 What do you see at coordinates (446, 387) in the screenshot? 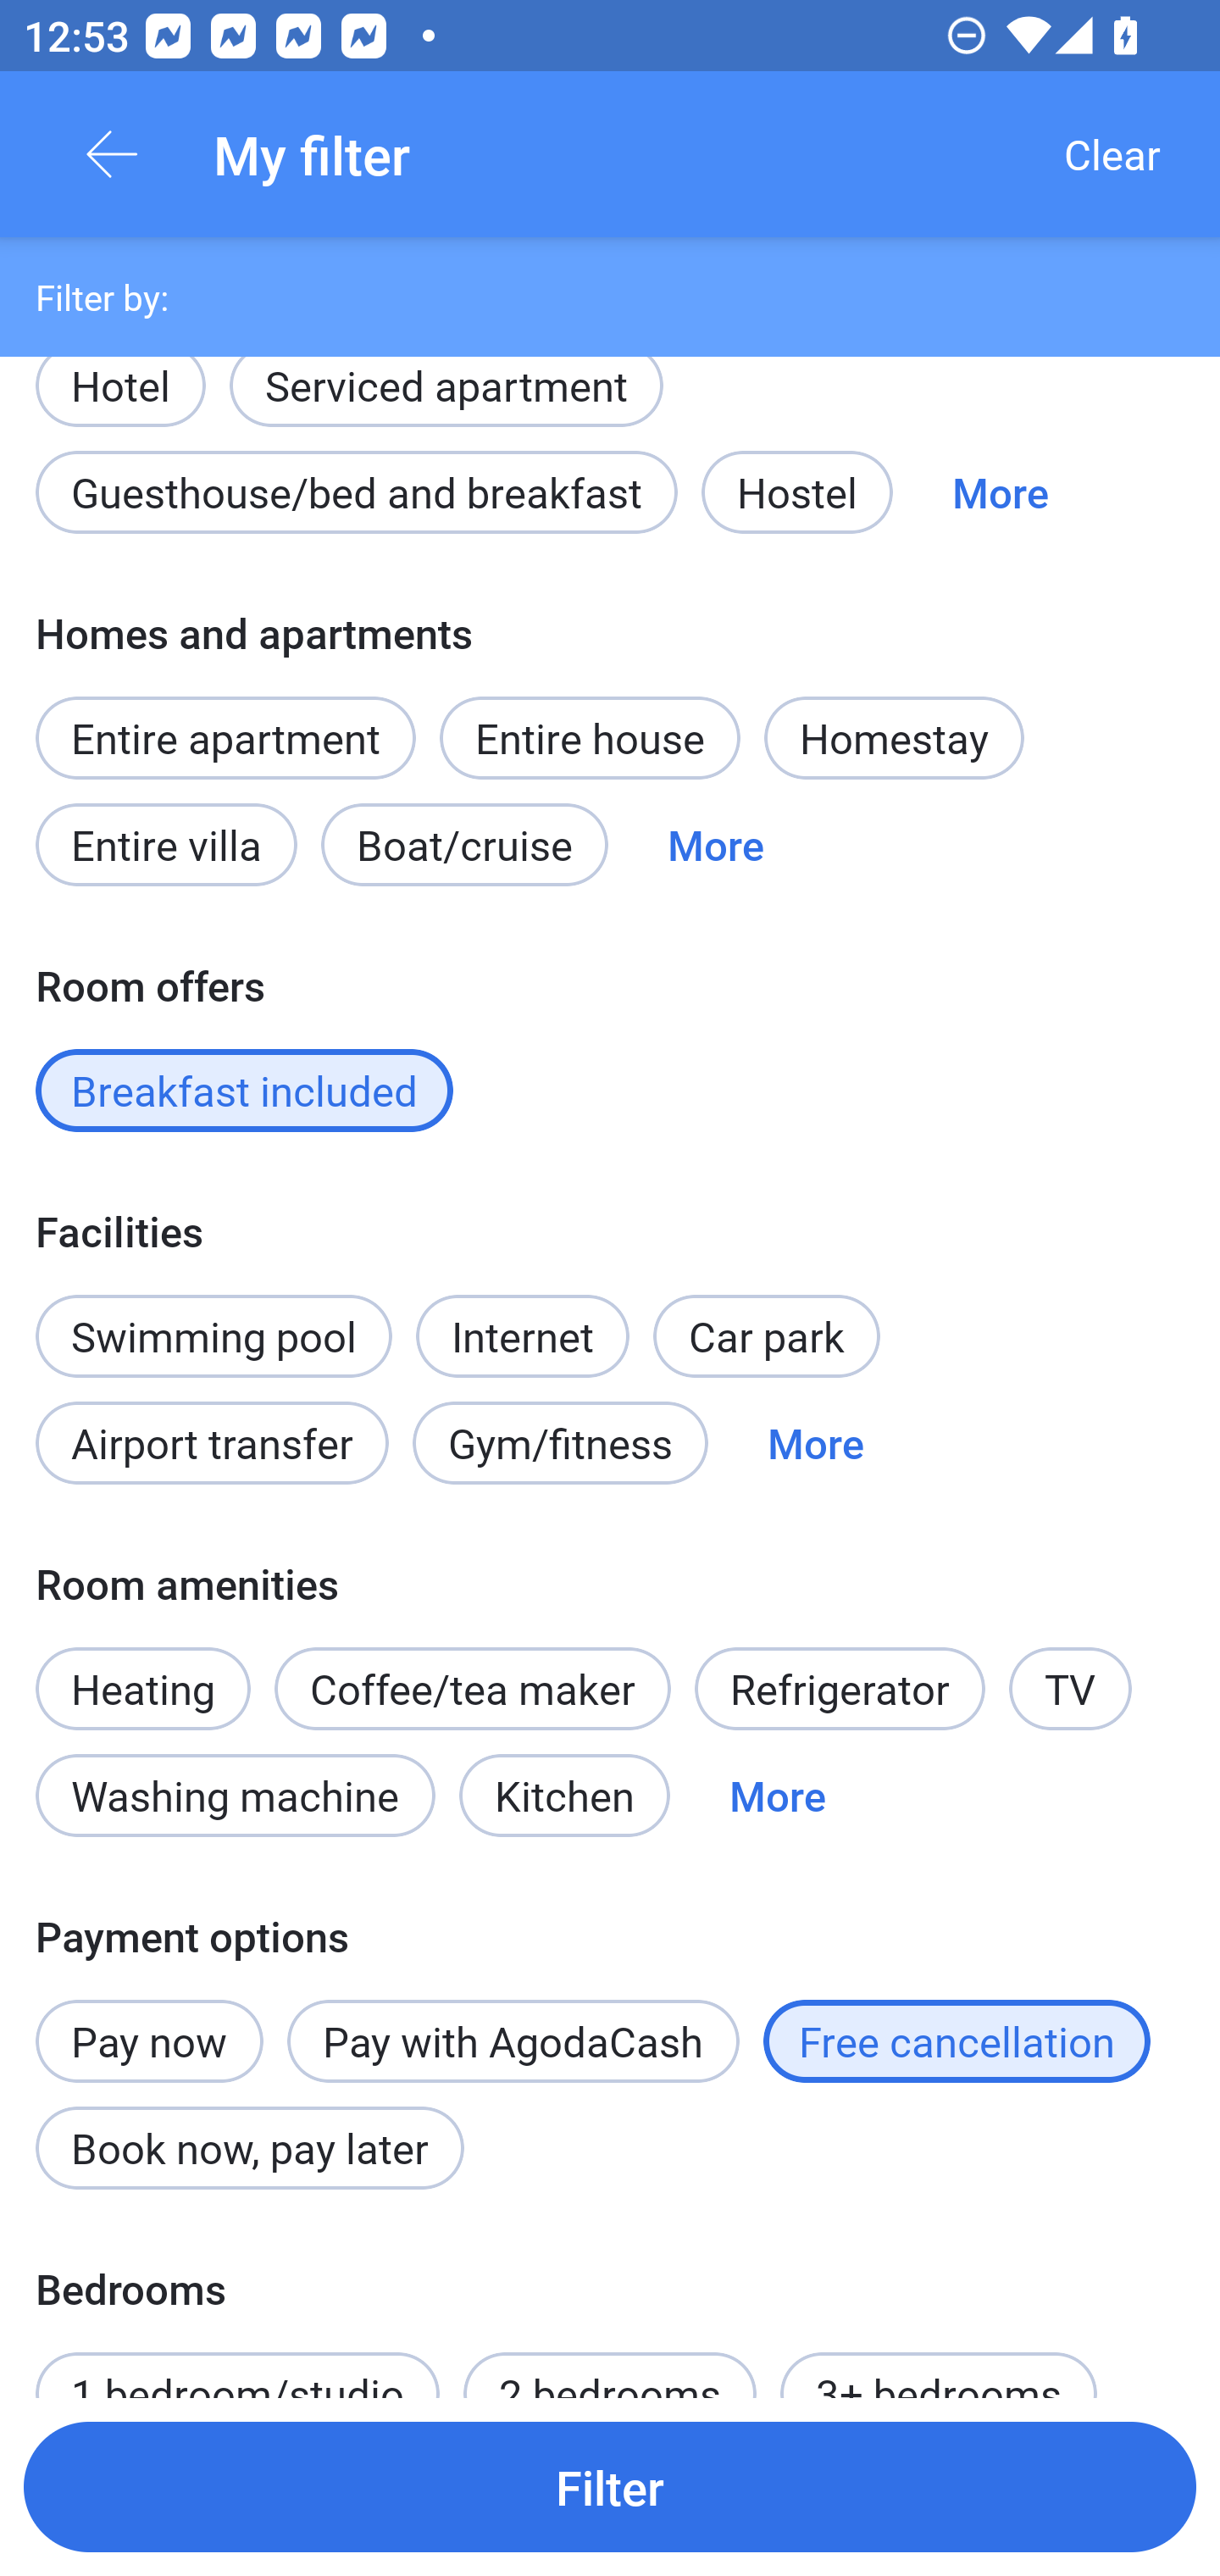
I see `Serviced apartment` at bounding box center [446, 387].